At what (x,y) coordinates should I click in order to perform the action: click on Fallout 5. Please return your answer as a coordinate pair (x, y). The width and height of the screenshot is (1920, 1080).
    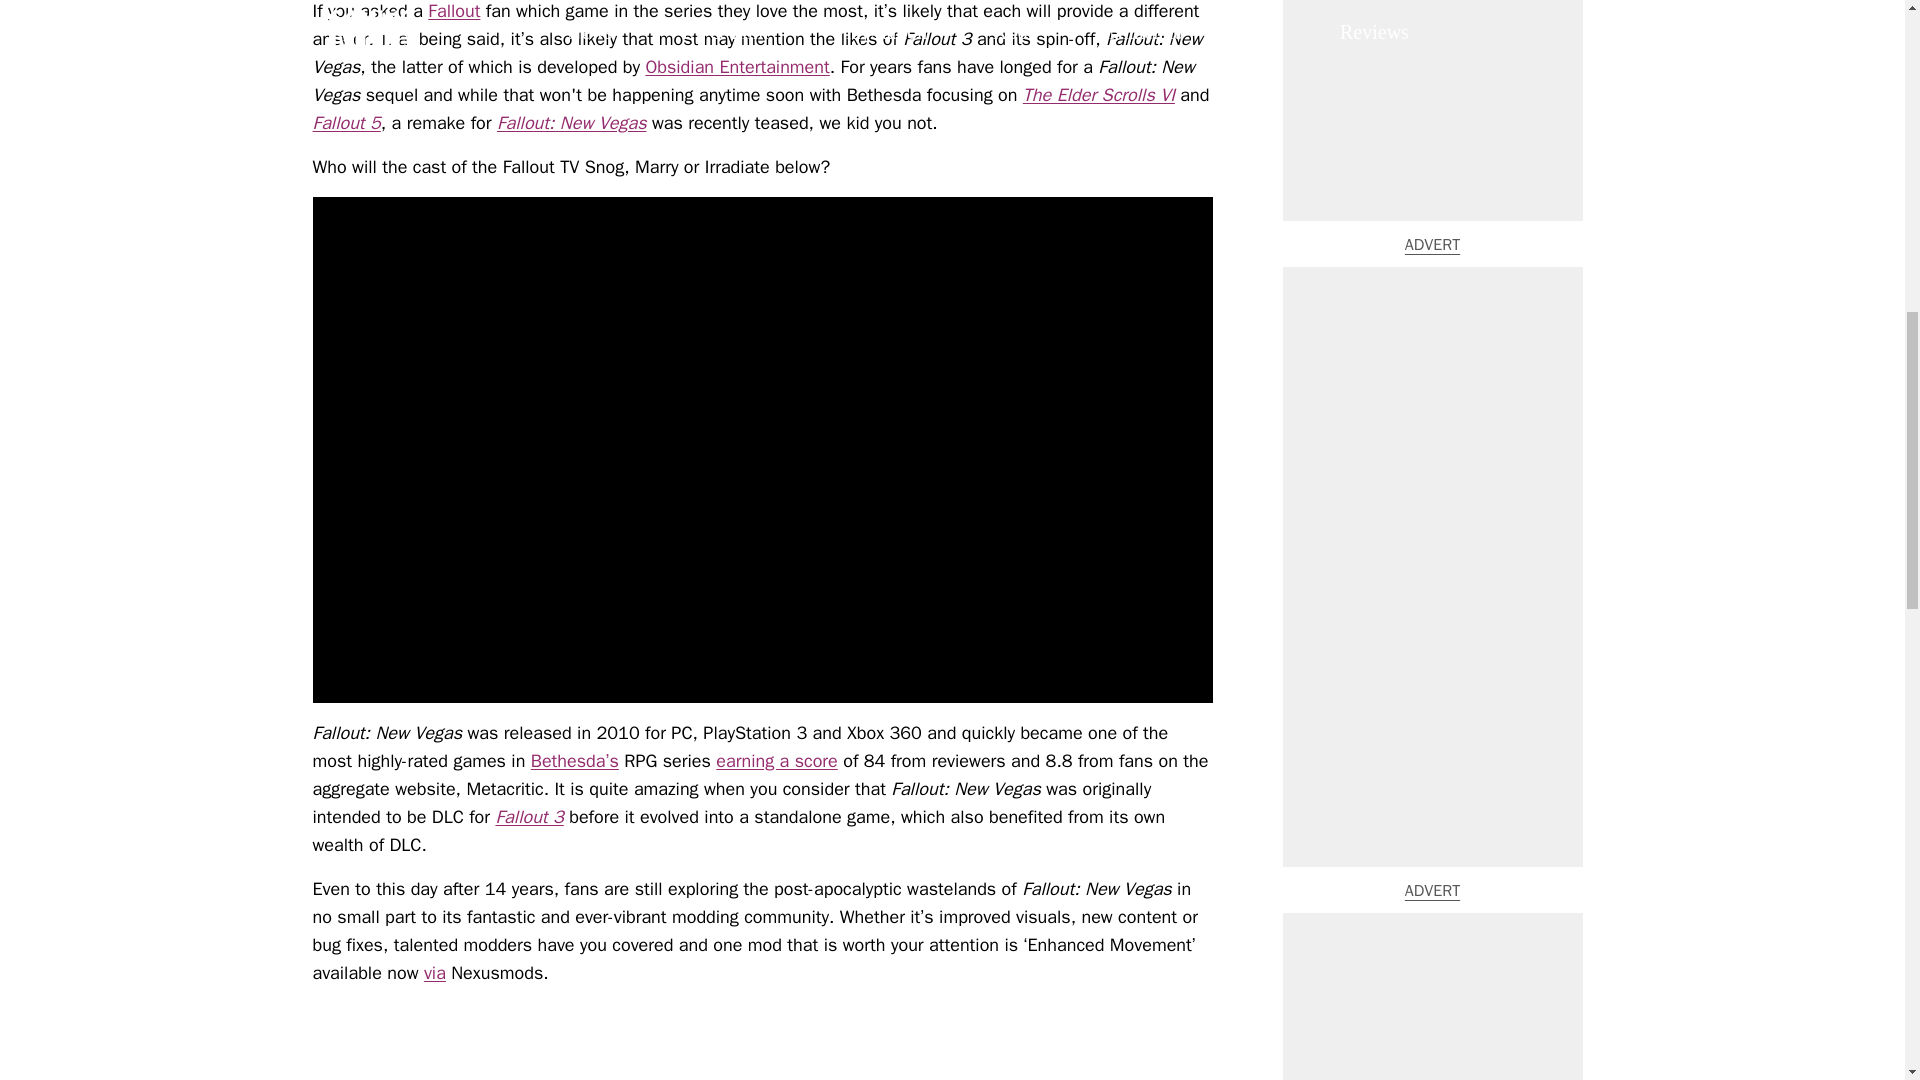
    Looking at the image, I should click on (346, 122).